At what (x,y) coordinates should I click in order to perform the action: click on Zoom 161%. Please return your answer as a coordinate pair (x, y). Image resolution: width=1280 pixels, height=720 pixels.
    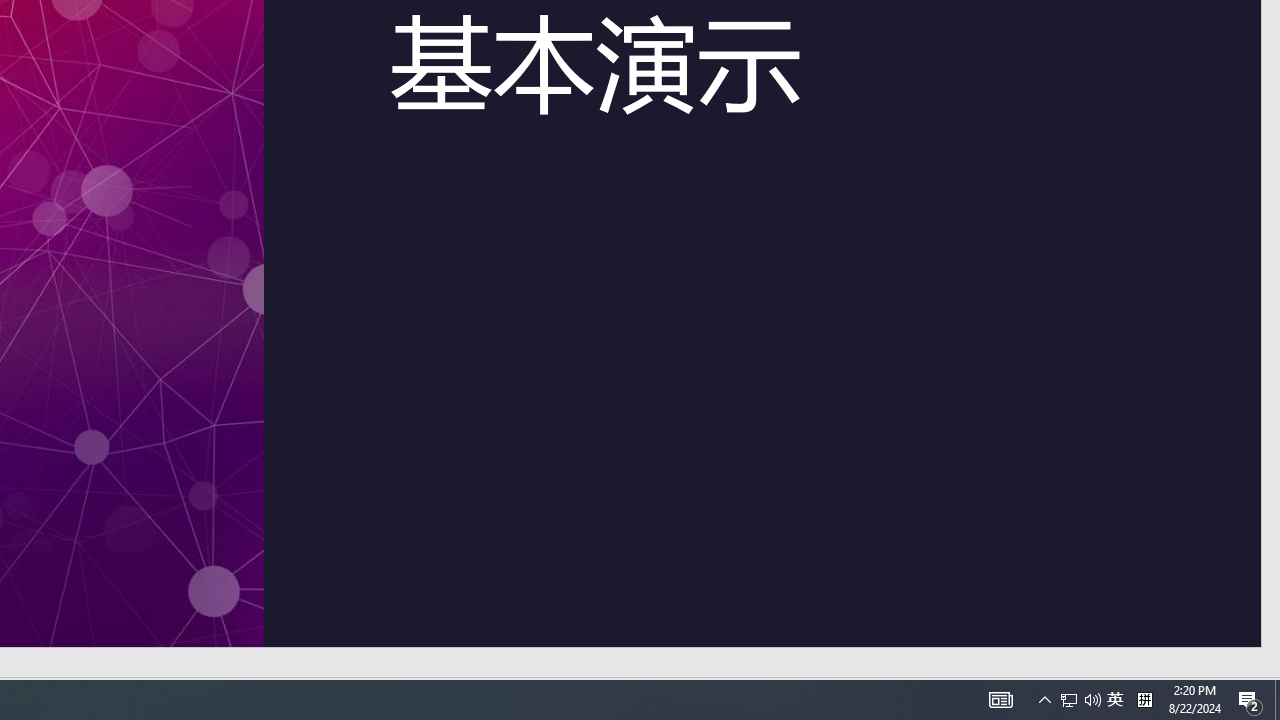
    Looking at the image, I should click on (1245, 692).